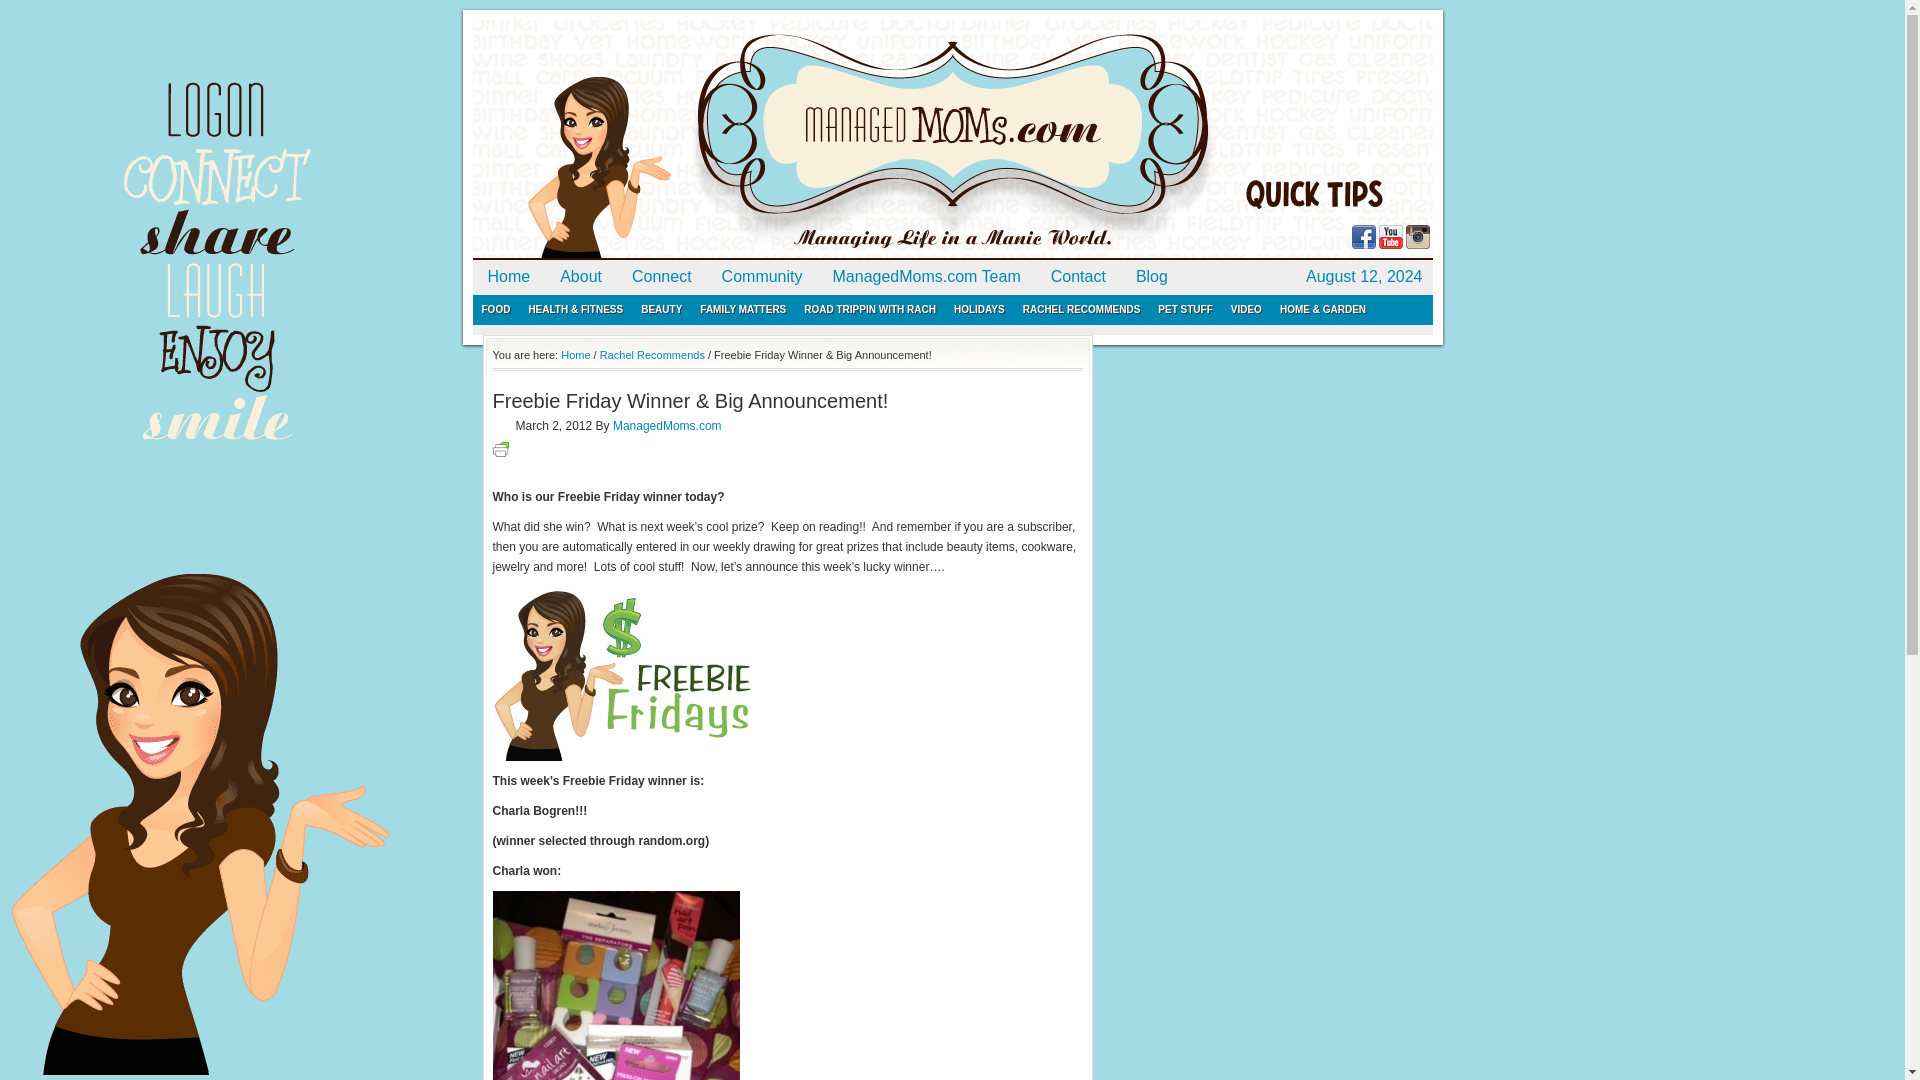 The width and height of the screenshot is (1920, 1080). Describe the element at coordinates (508, 277) in the screenshot. I see `Home` at that location.